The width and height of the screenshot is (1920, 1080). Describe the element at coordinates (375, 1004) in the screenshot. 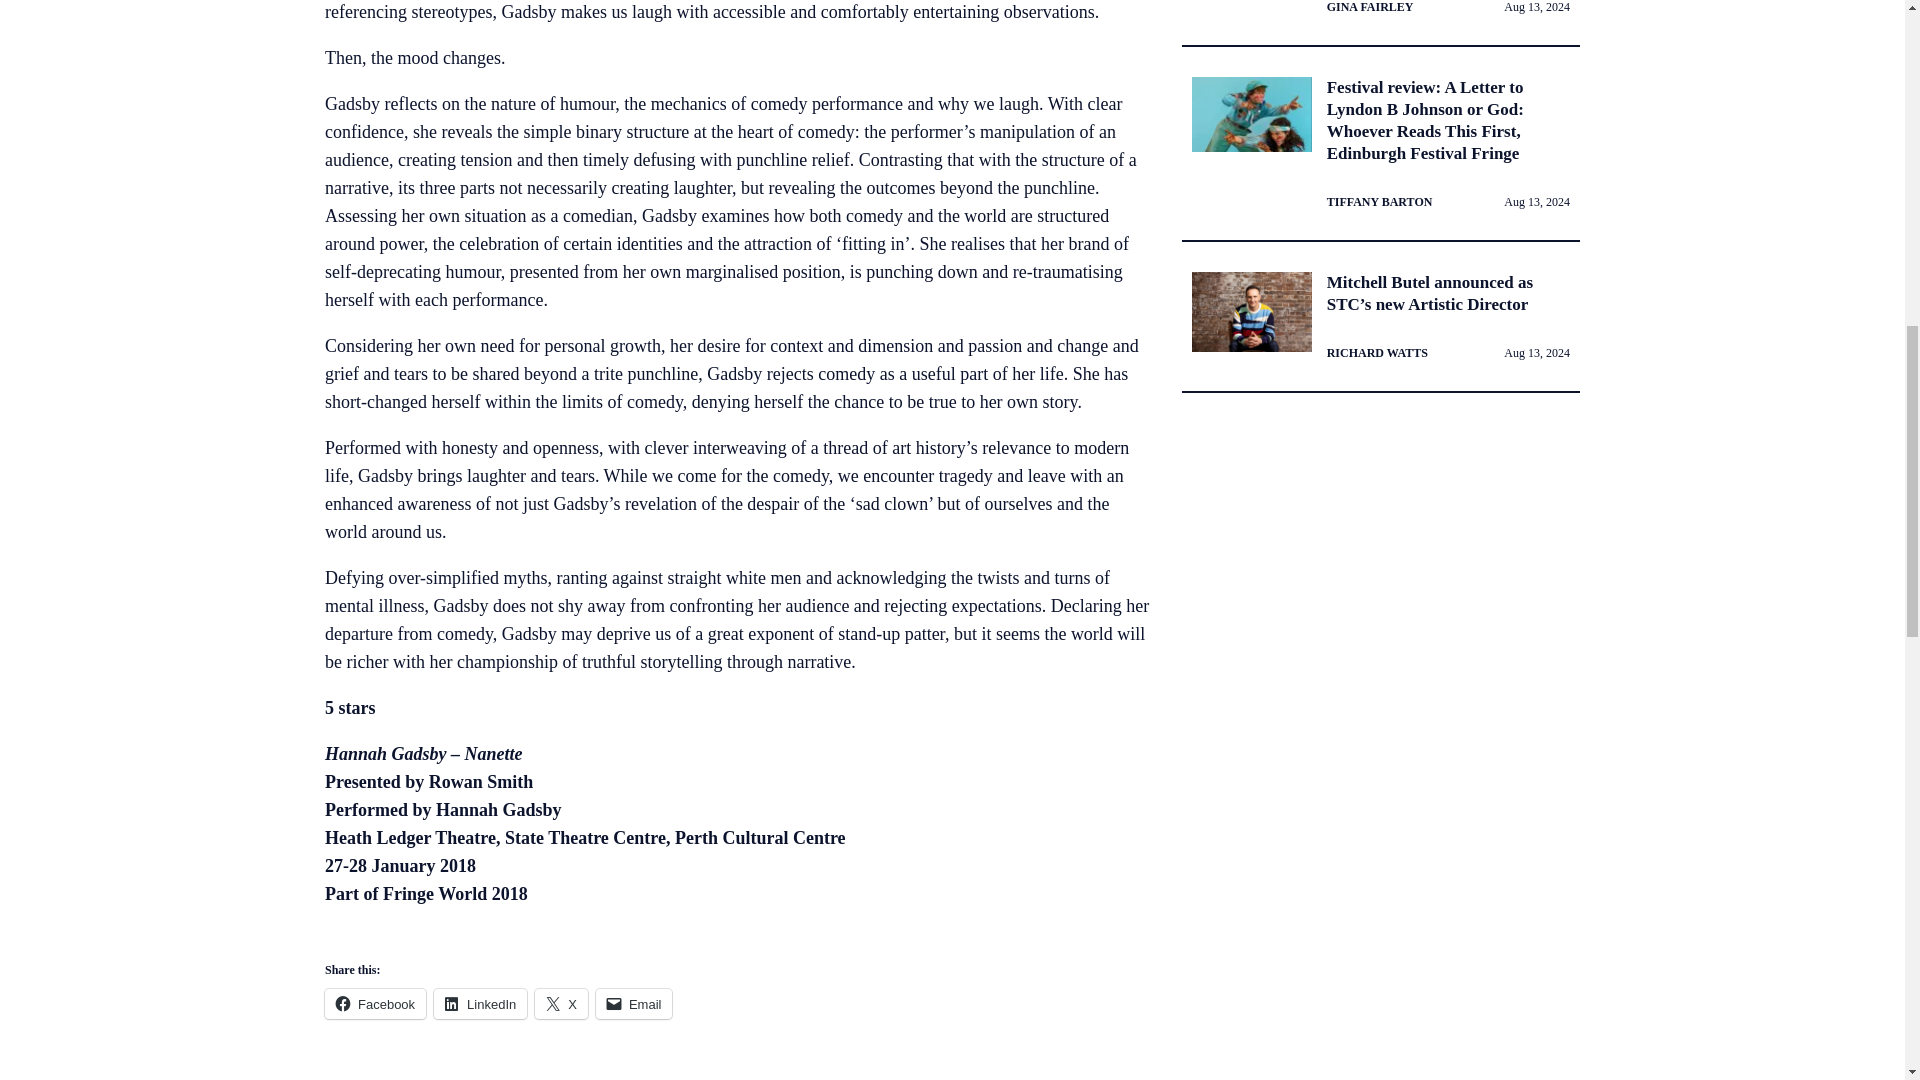

I see `Click to share on Facebook` at that location.